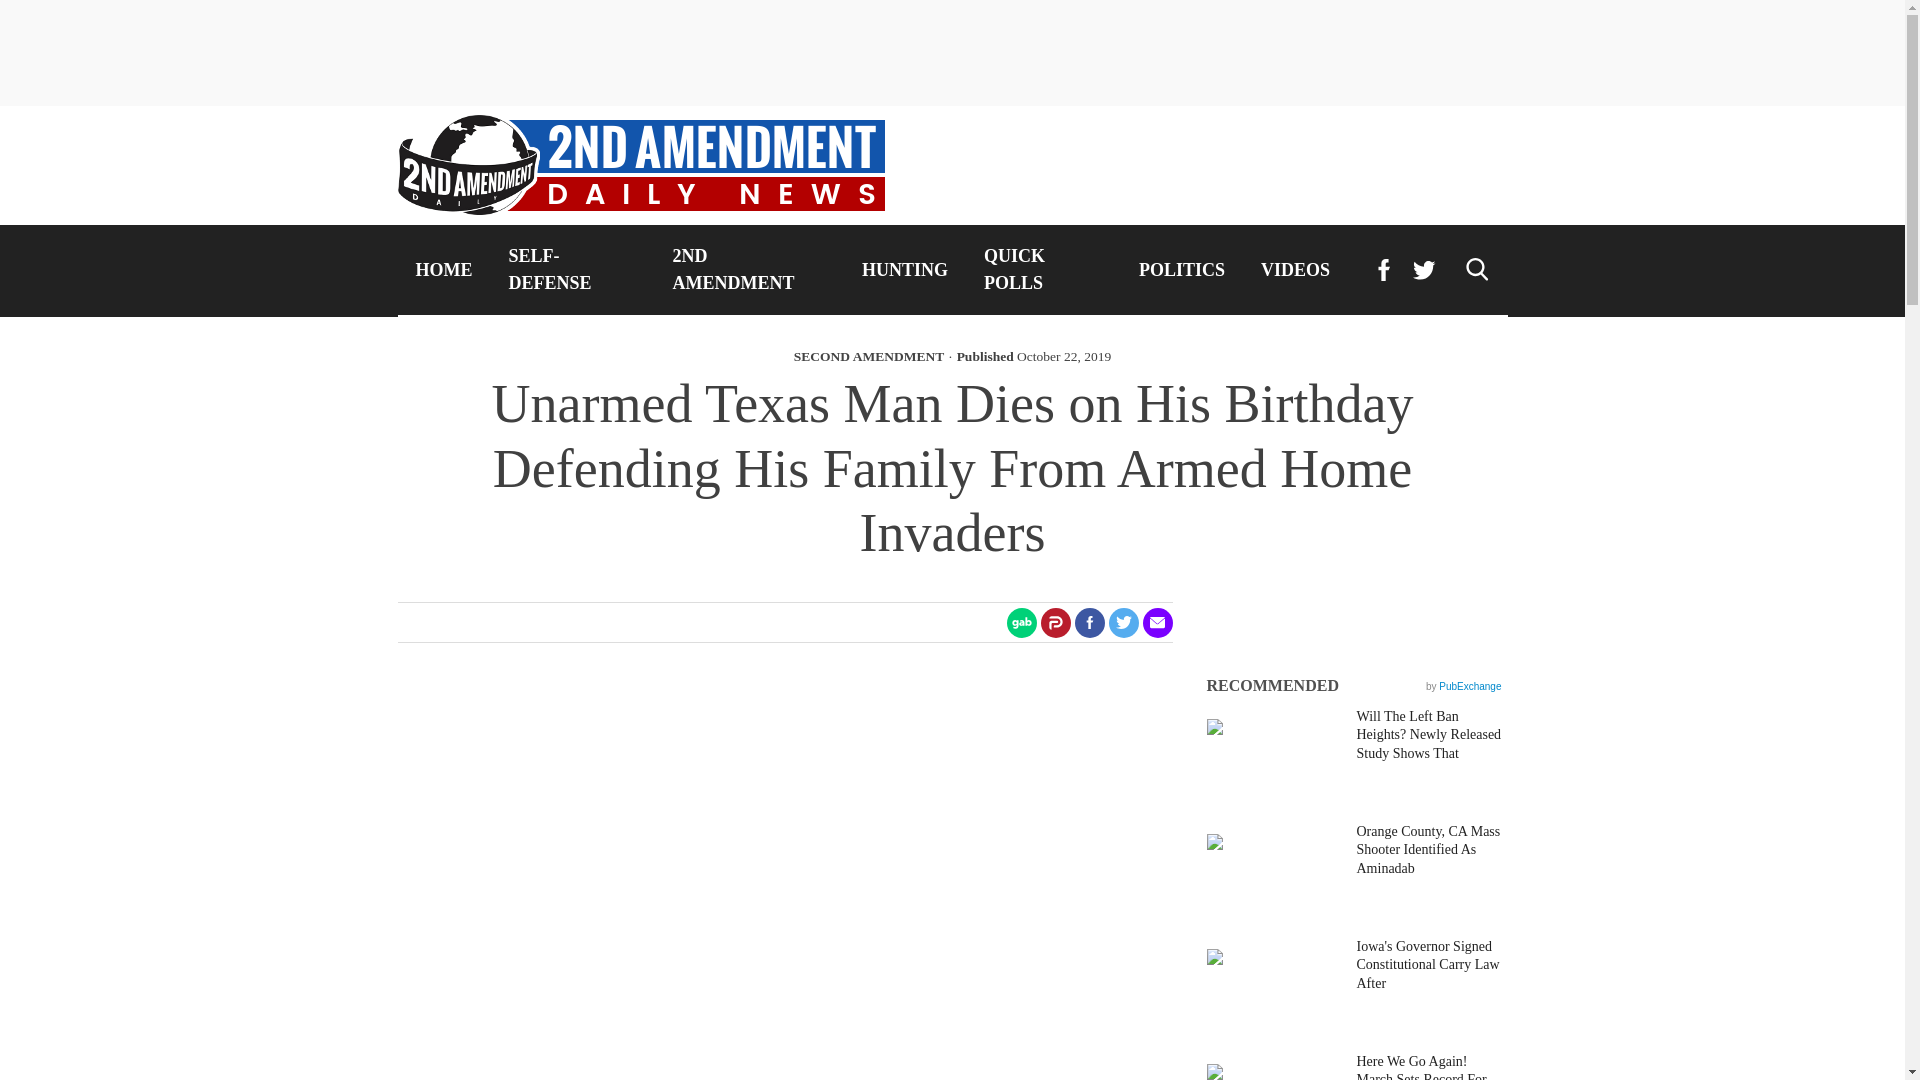 The image size is (1920, 1080). Describe the element at coordinates (1156, 623) in the screenshot. I see `Share via Email` at that location.